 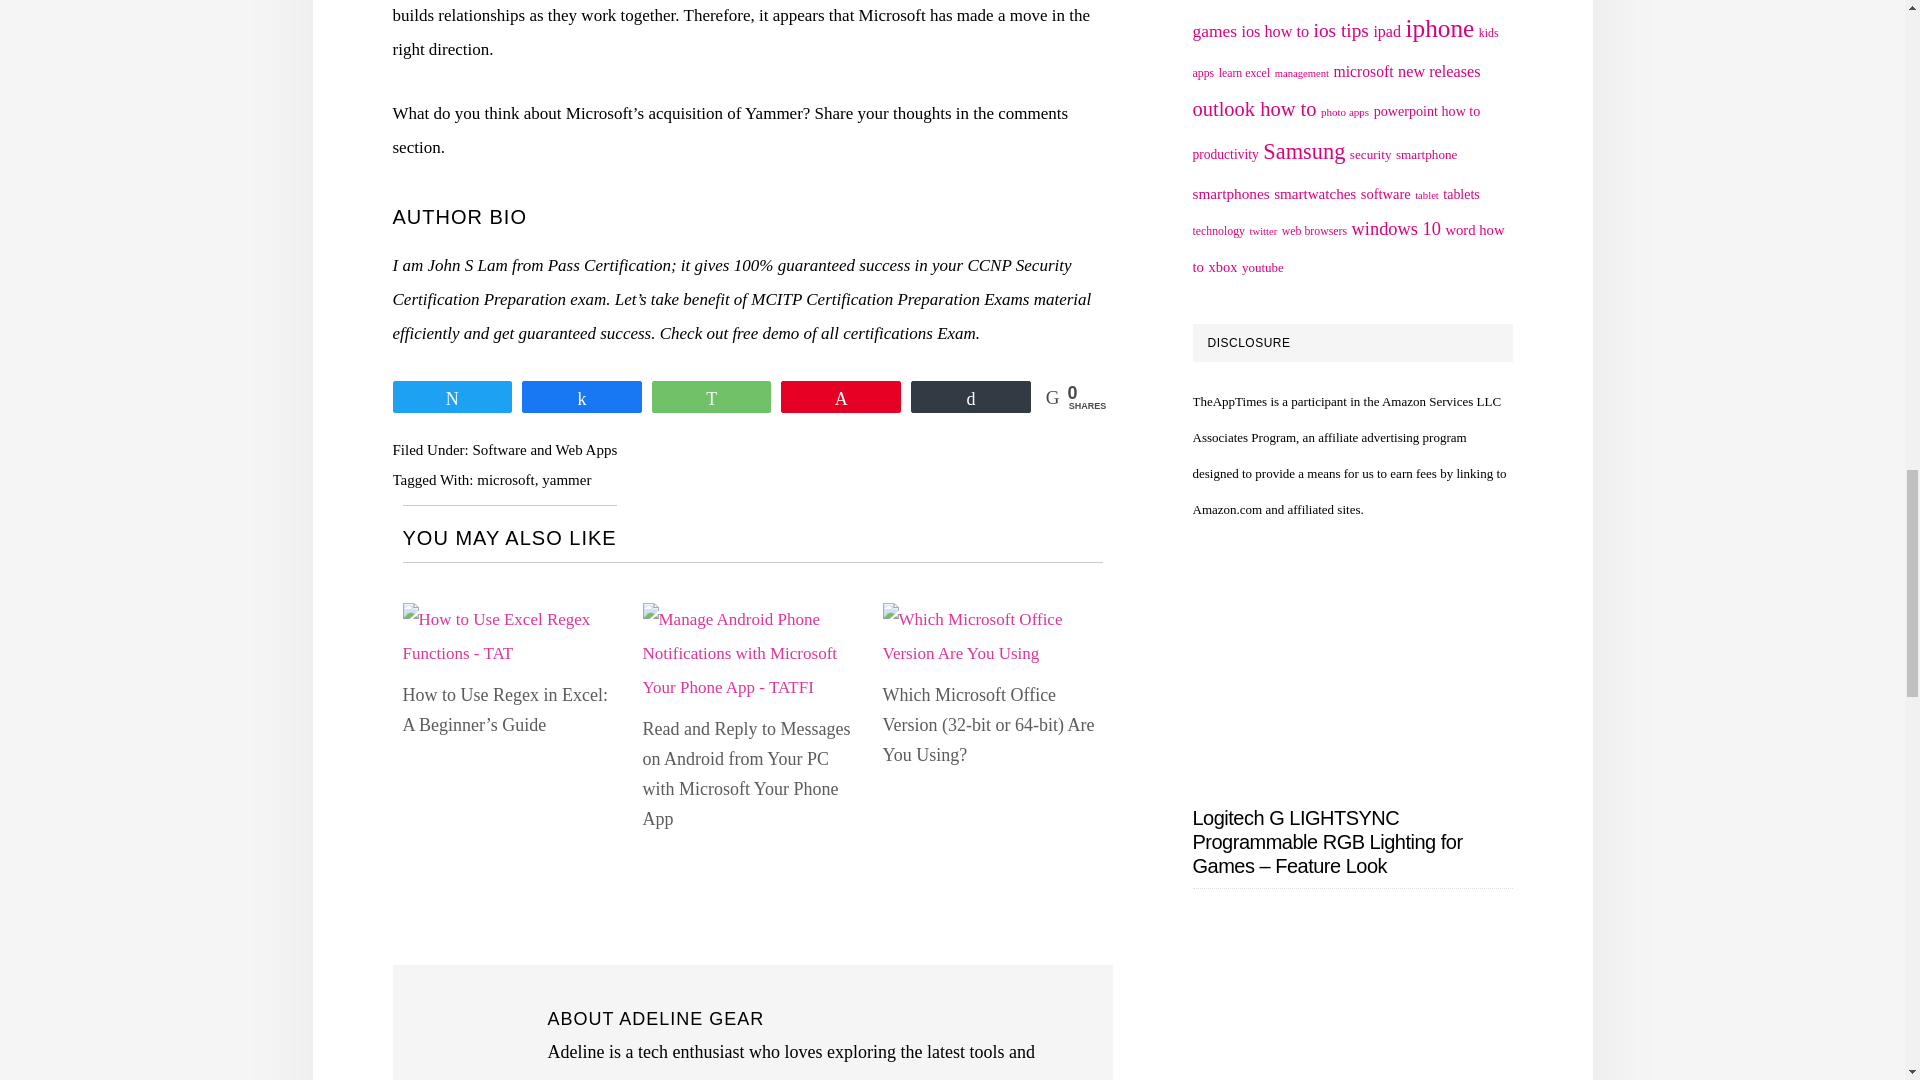 What do you see at coordinates (566, 480) in the screenshot?
I see `yammer` at bounding box center [566, 480].